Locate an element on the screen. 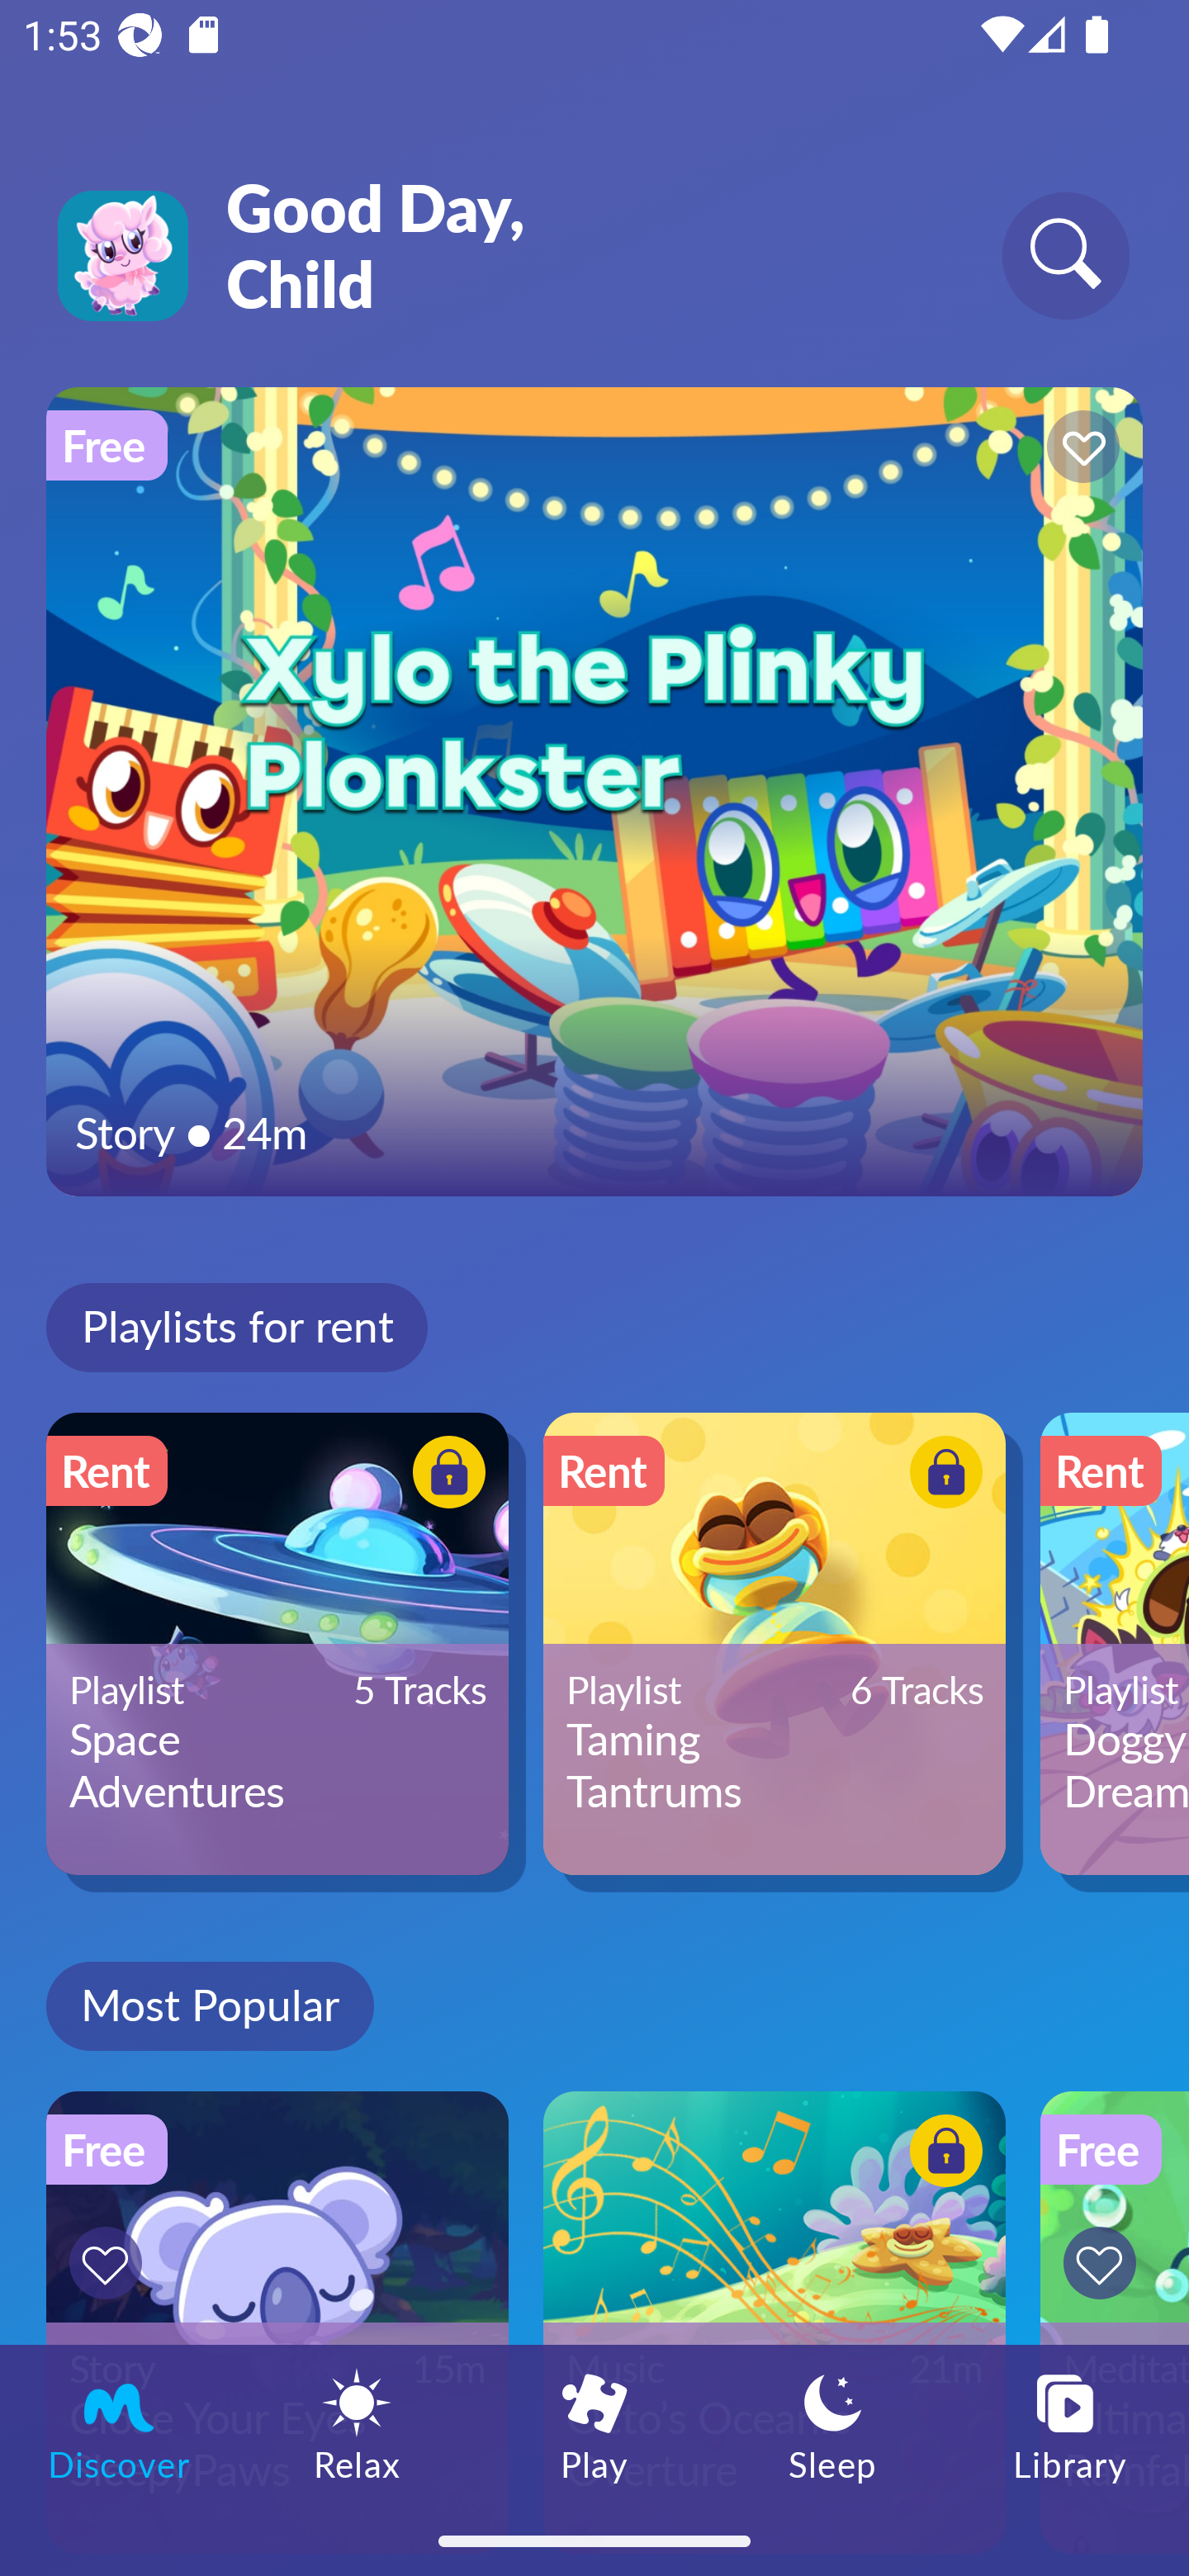 This screenshot has height=2576, width=1189. Button is located at coordinates (111, 2262).